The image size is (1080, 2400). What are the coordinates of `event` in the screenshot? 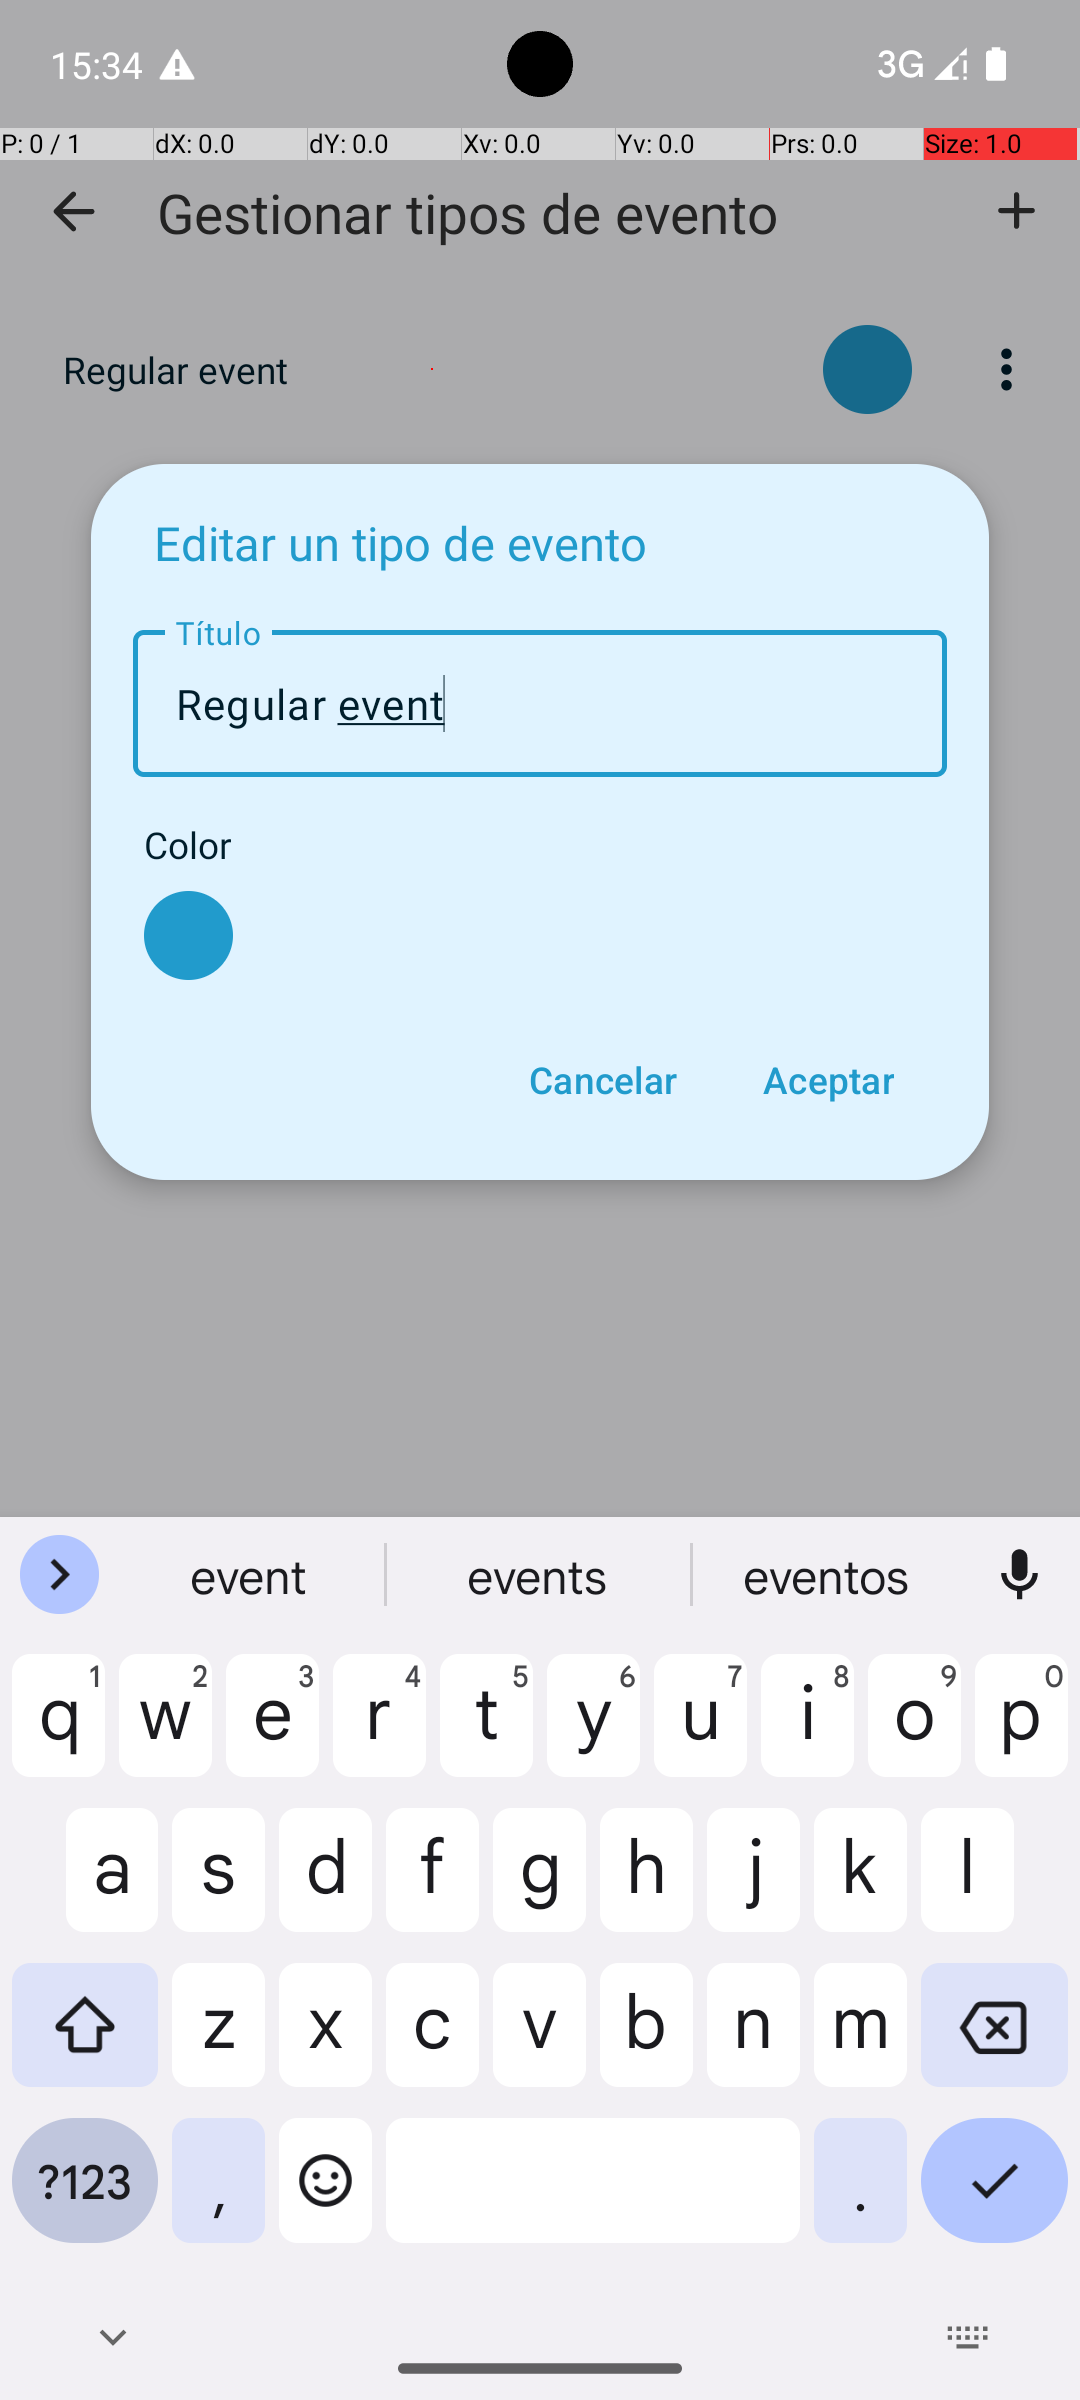 It's located at (251, 1575).